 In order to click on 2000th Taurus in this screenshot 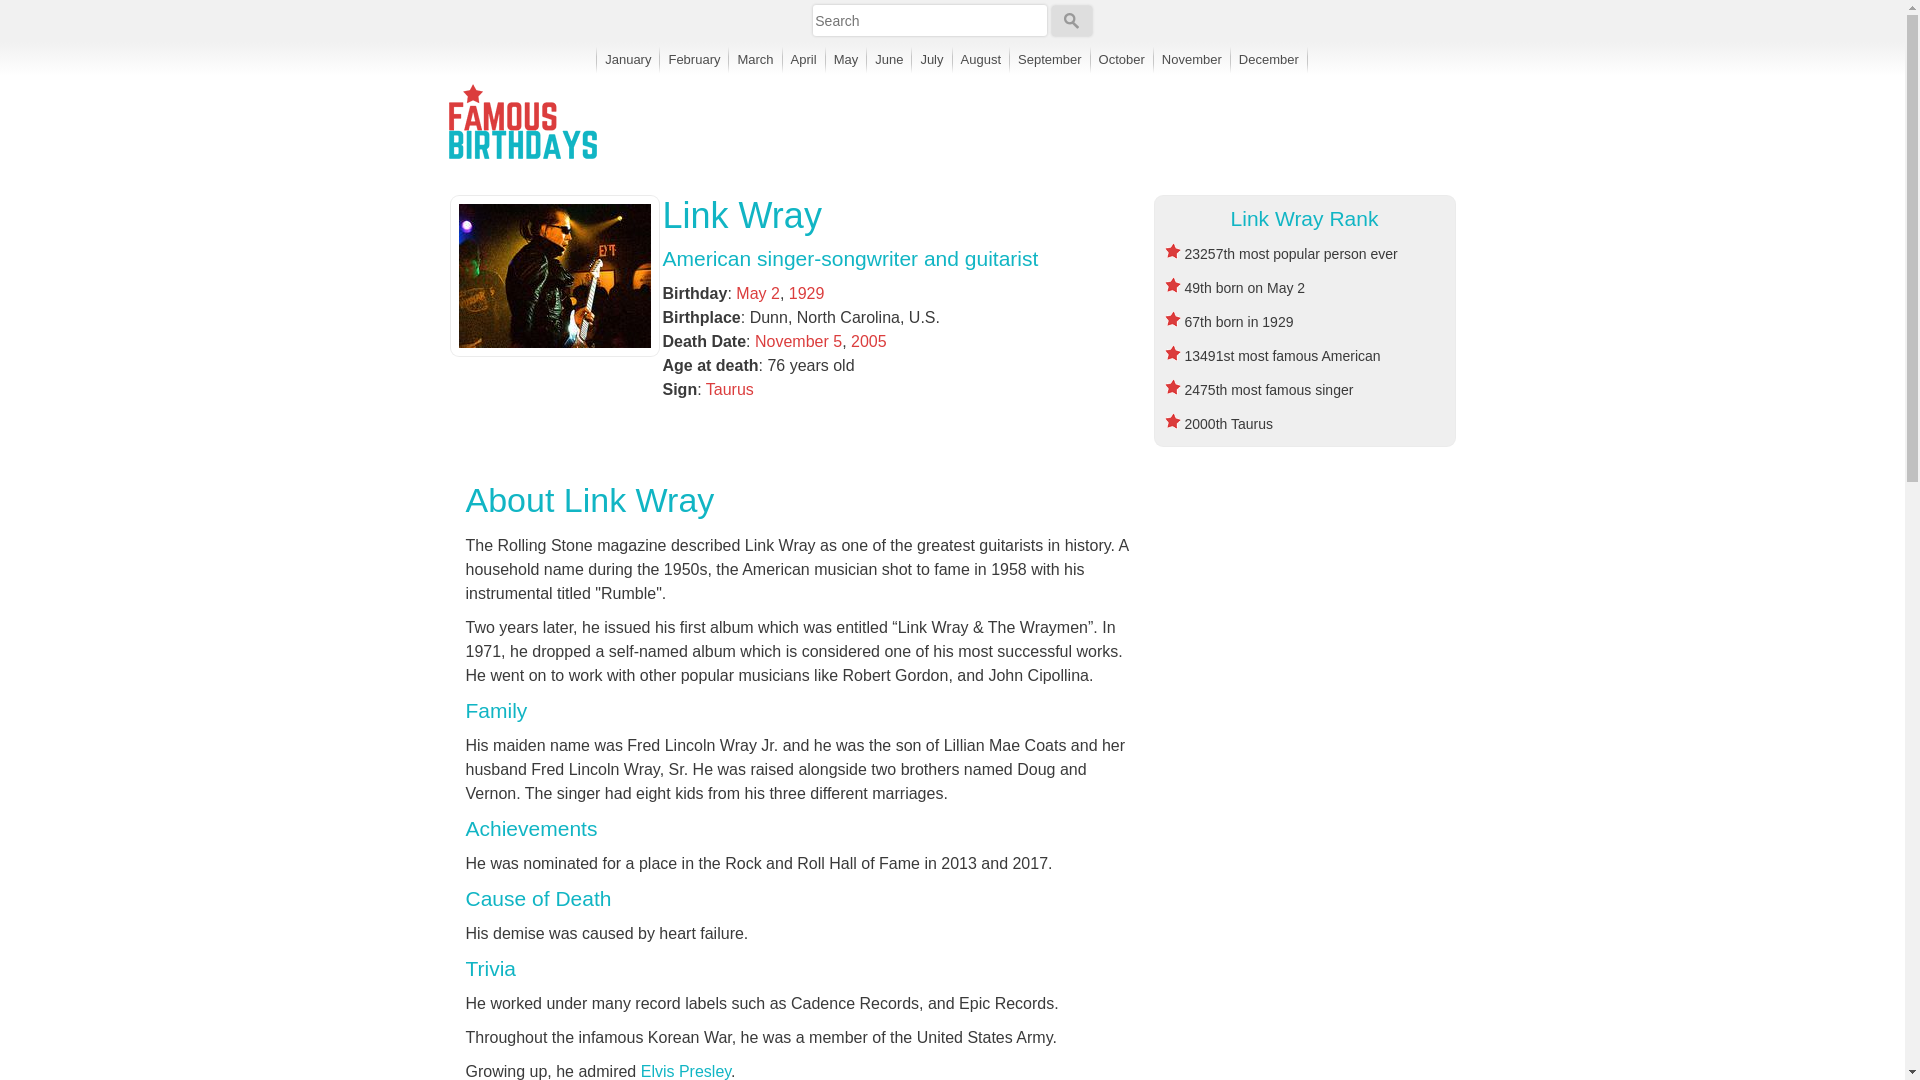, I will do `click(1228, 424)`.